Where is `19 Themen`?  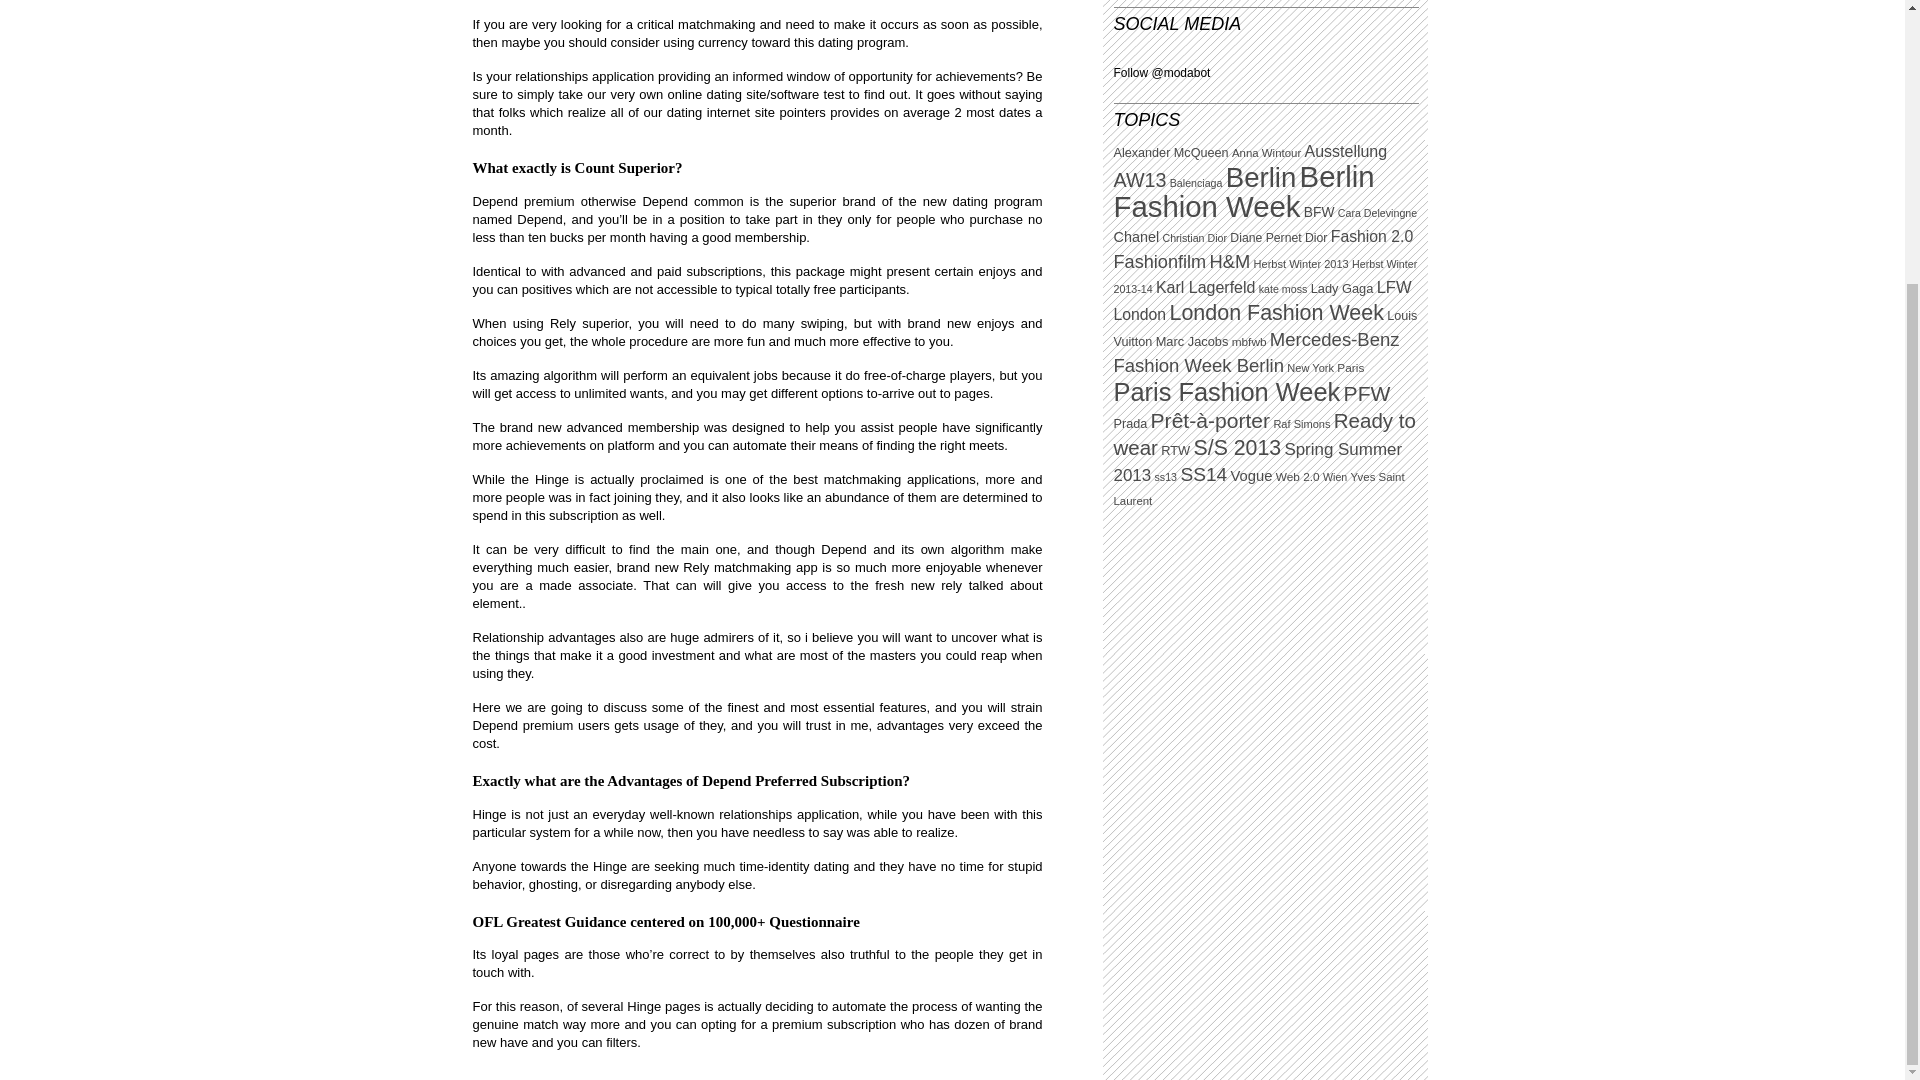 19 Themen is located at coordinates (1194, 238).